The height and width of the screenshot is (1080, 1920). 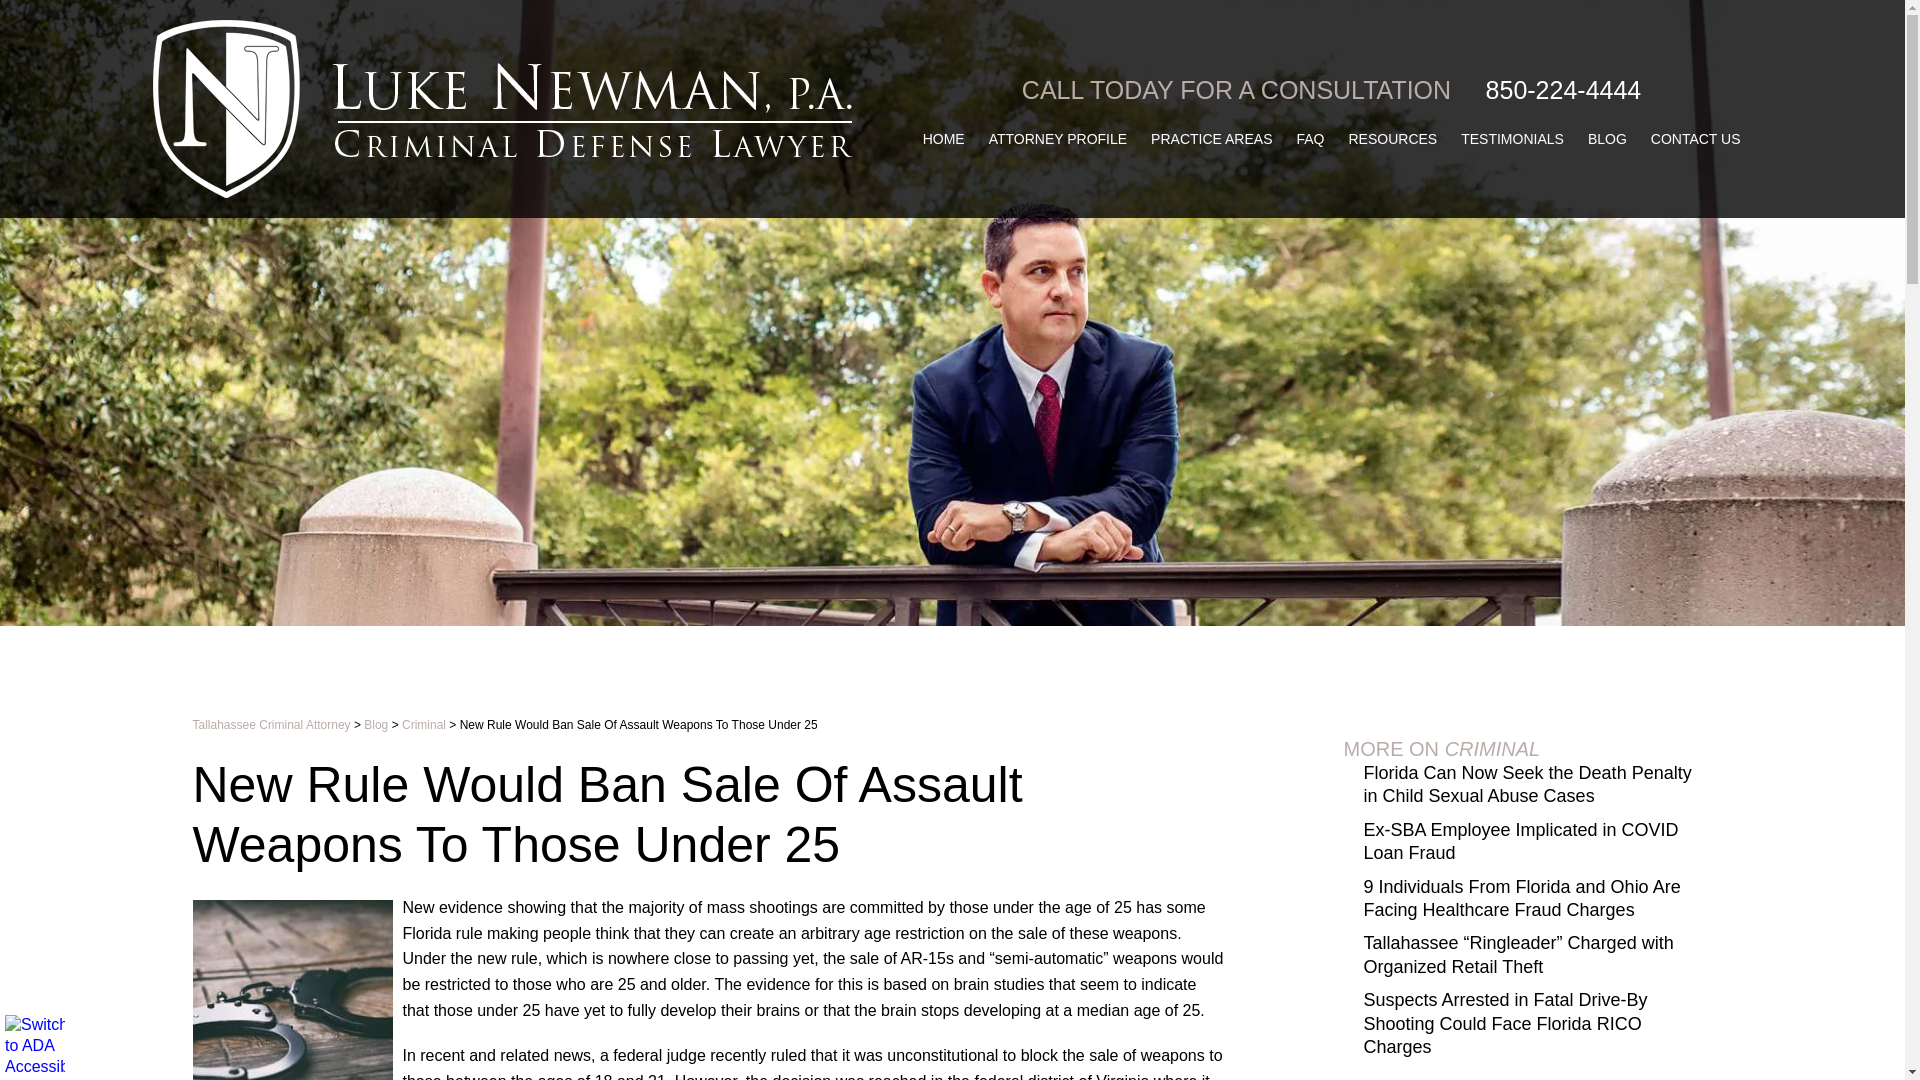 What do you see at coordinates (292, 990) in the screenshot?
I see `Handcuffs4` at bounding box center [292, 990].